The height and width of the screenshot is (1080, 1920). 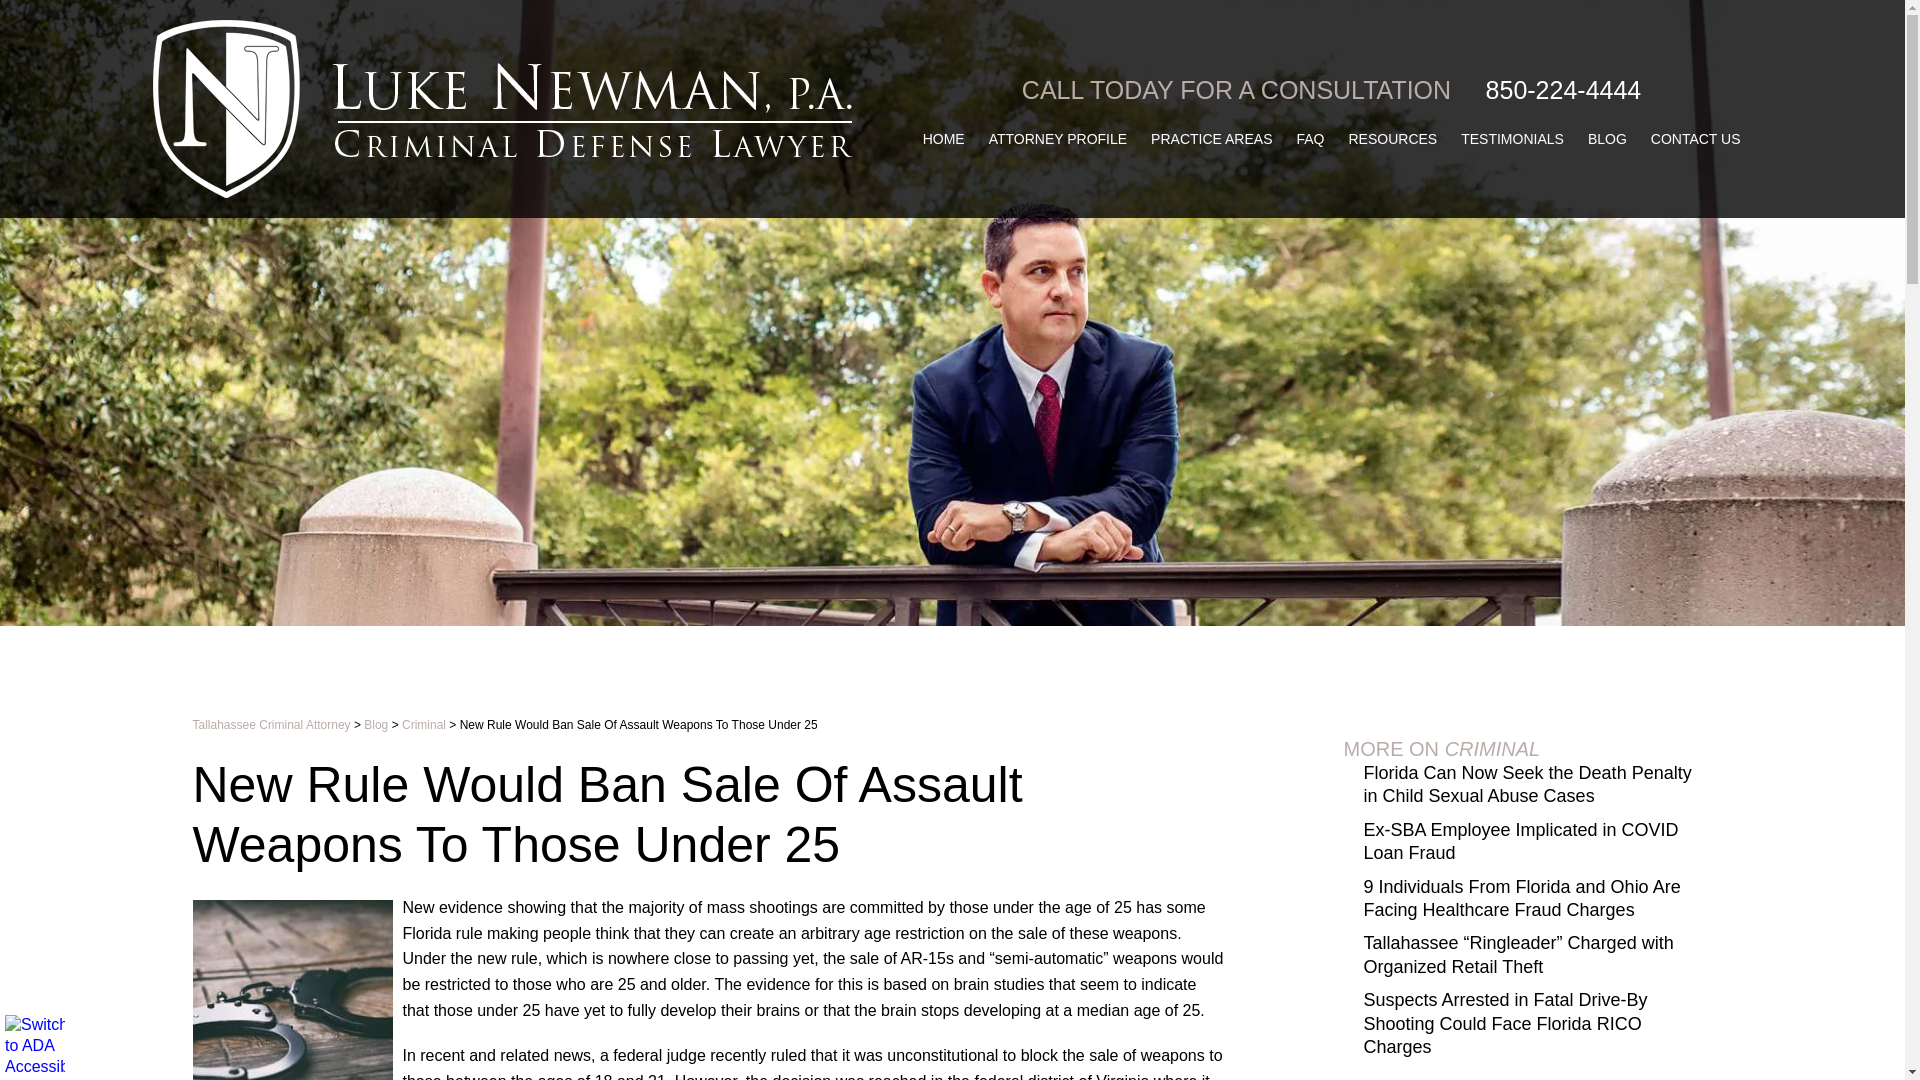 What do you see at coordinates (292, 990) in the screenshot?
I see `Handcuffs4` at bounding box center [292, 990].